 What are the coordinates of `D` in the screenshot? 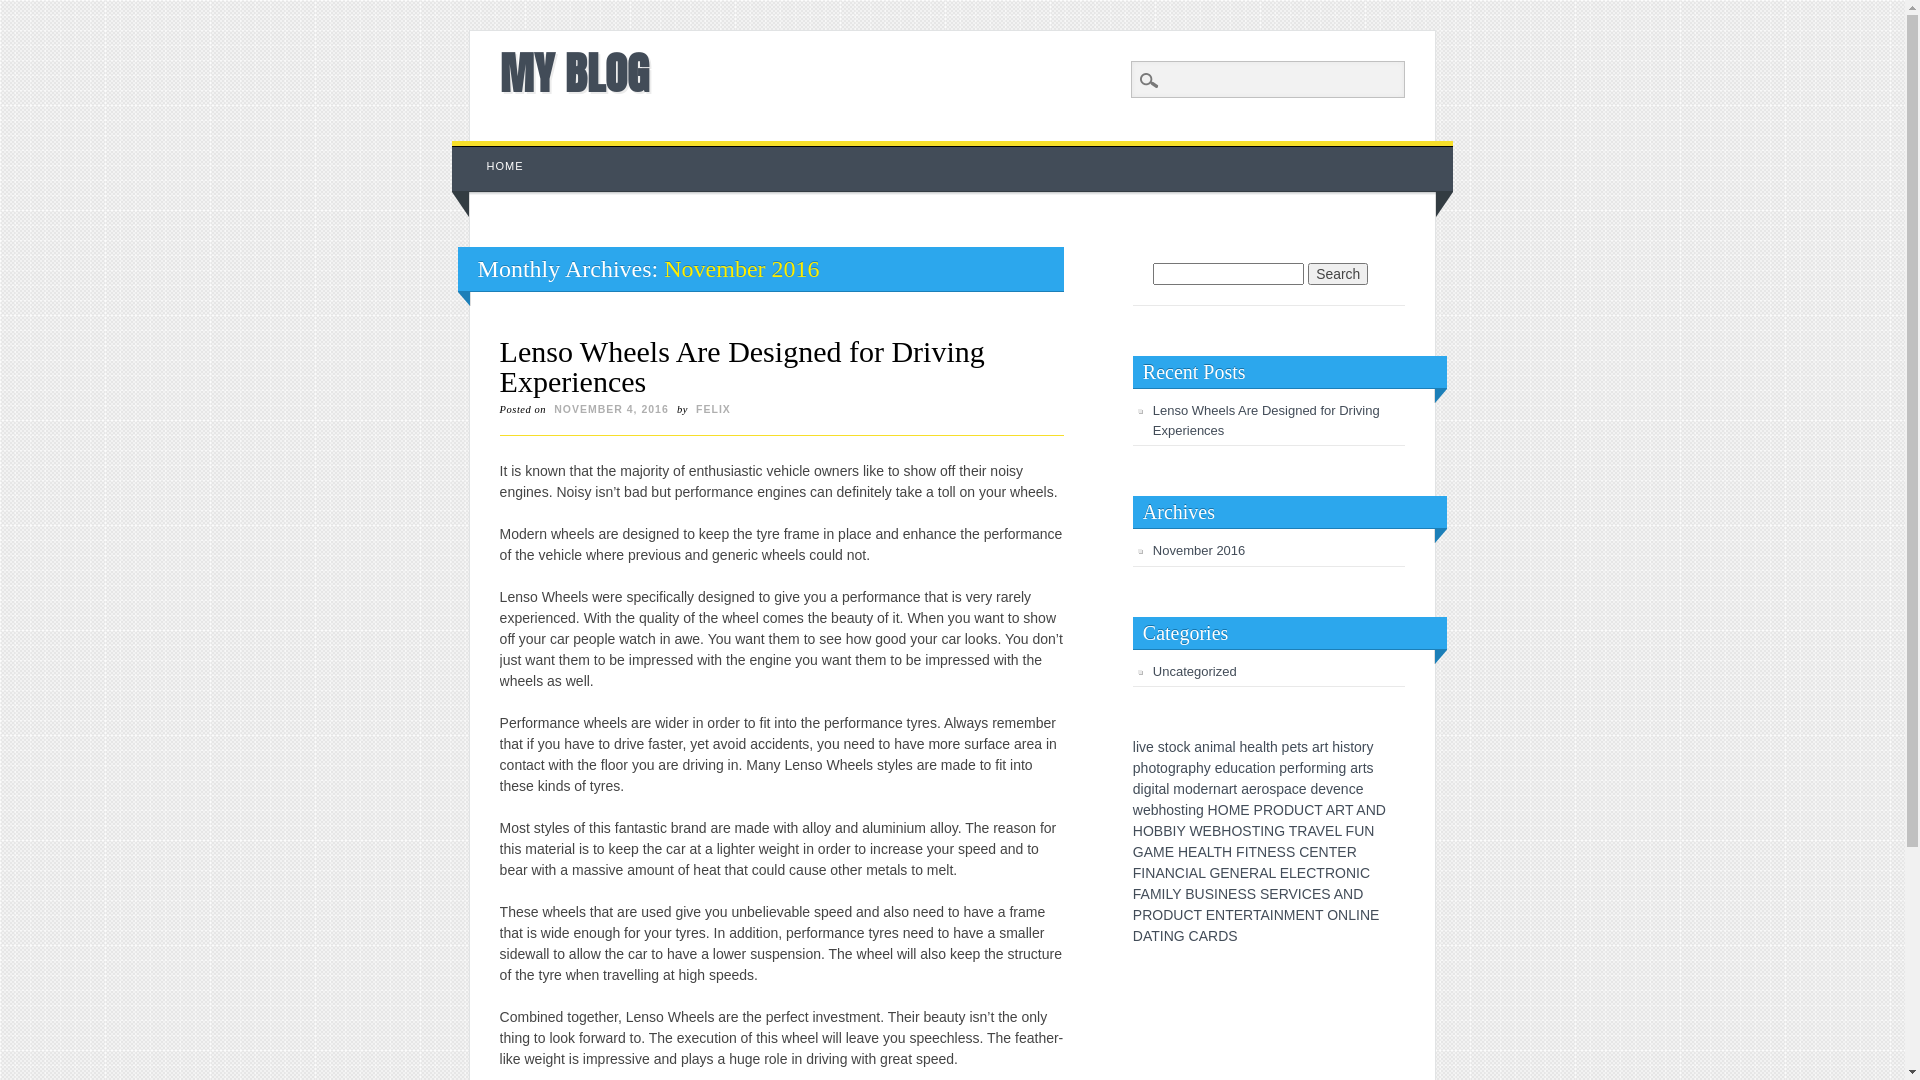 It's located at (1138, 936).